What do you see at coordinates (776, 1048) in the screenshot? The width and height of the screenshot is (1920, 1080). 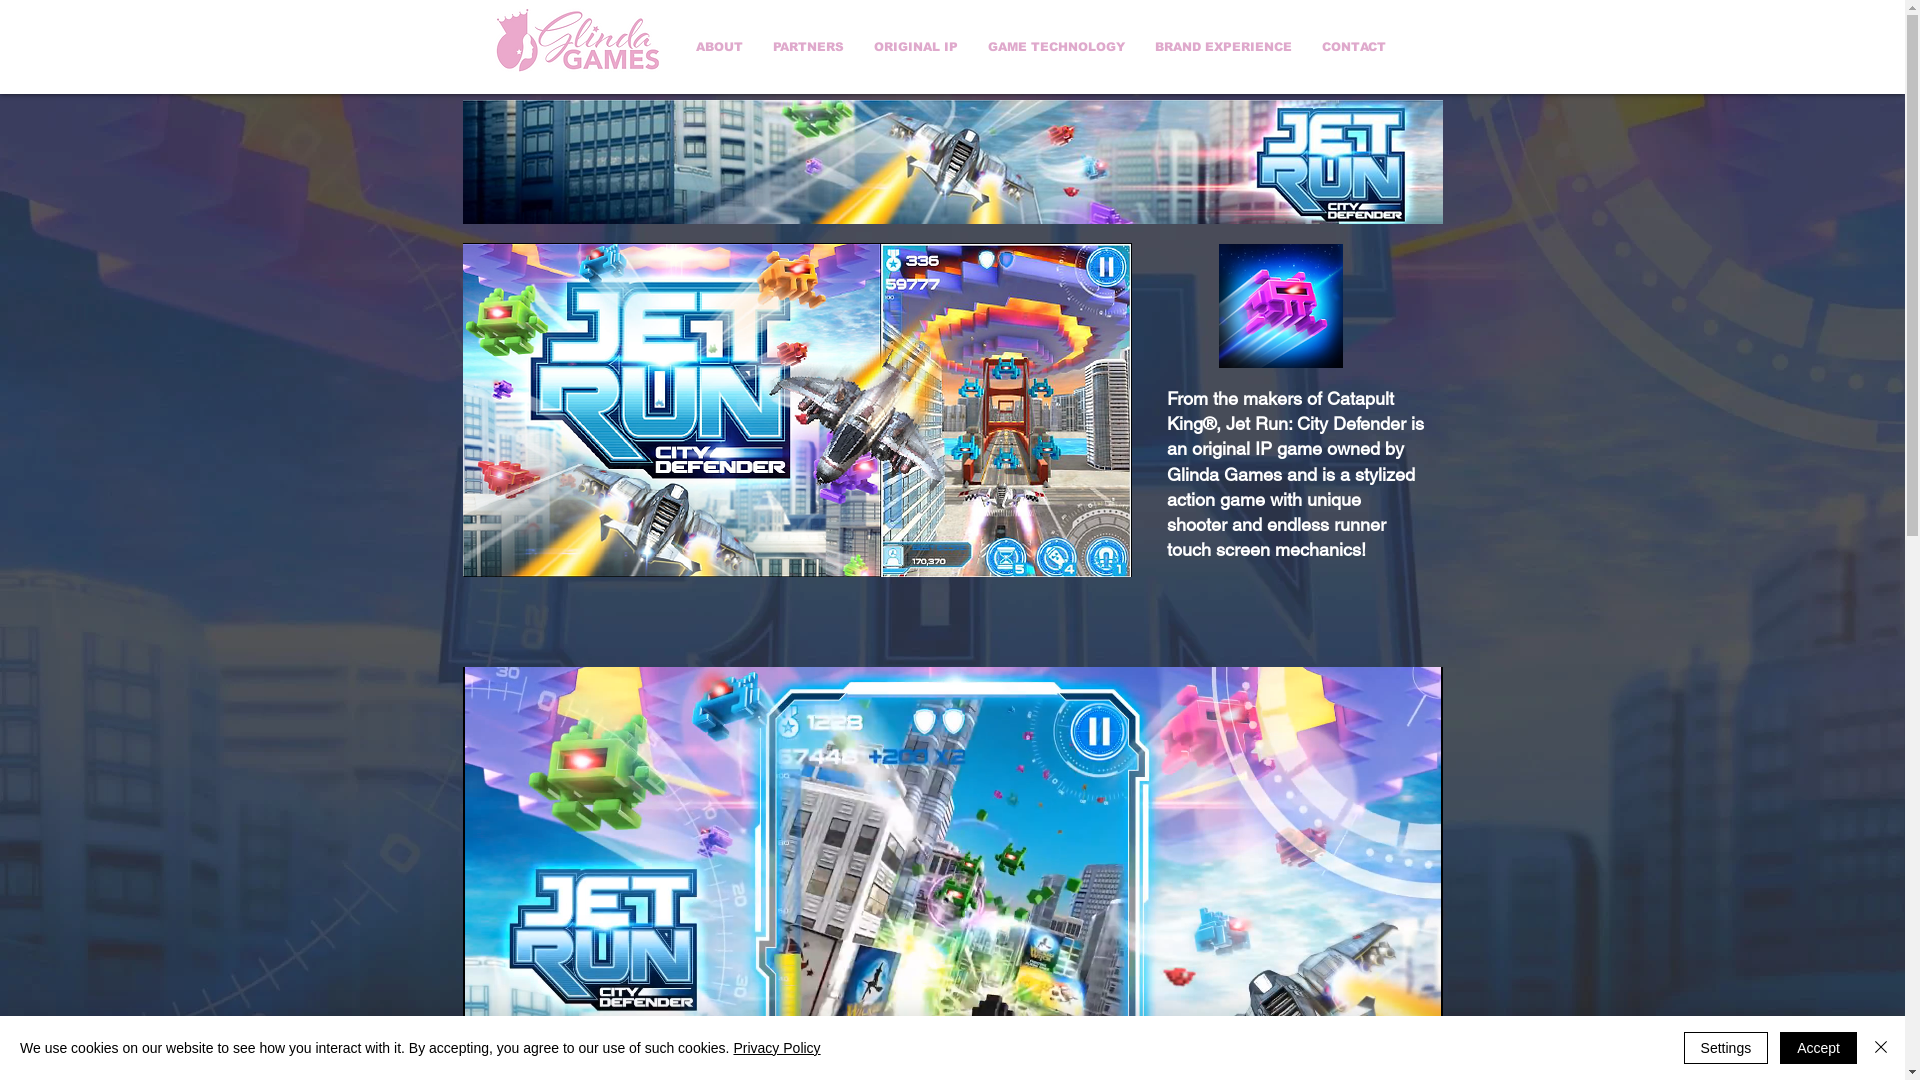 I see `Privacy Policy` at bounding box center [776, 1048].